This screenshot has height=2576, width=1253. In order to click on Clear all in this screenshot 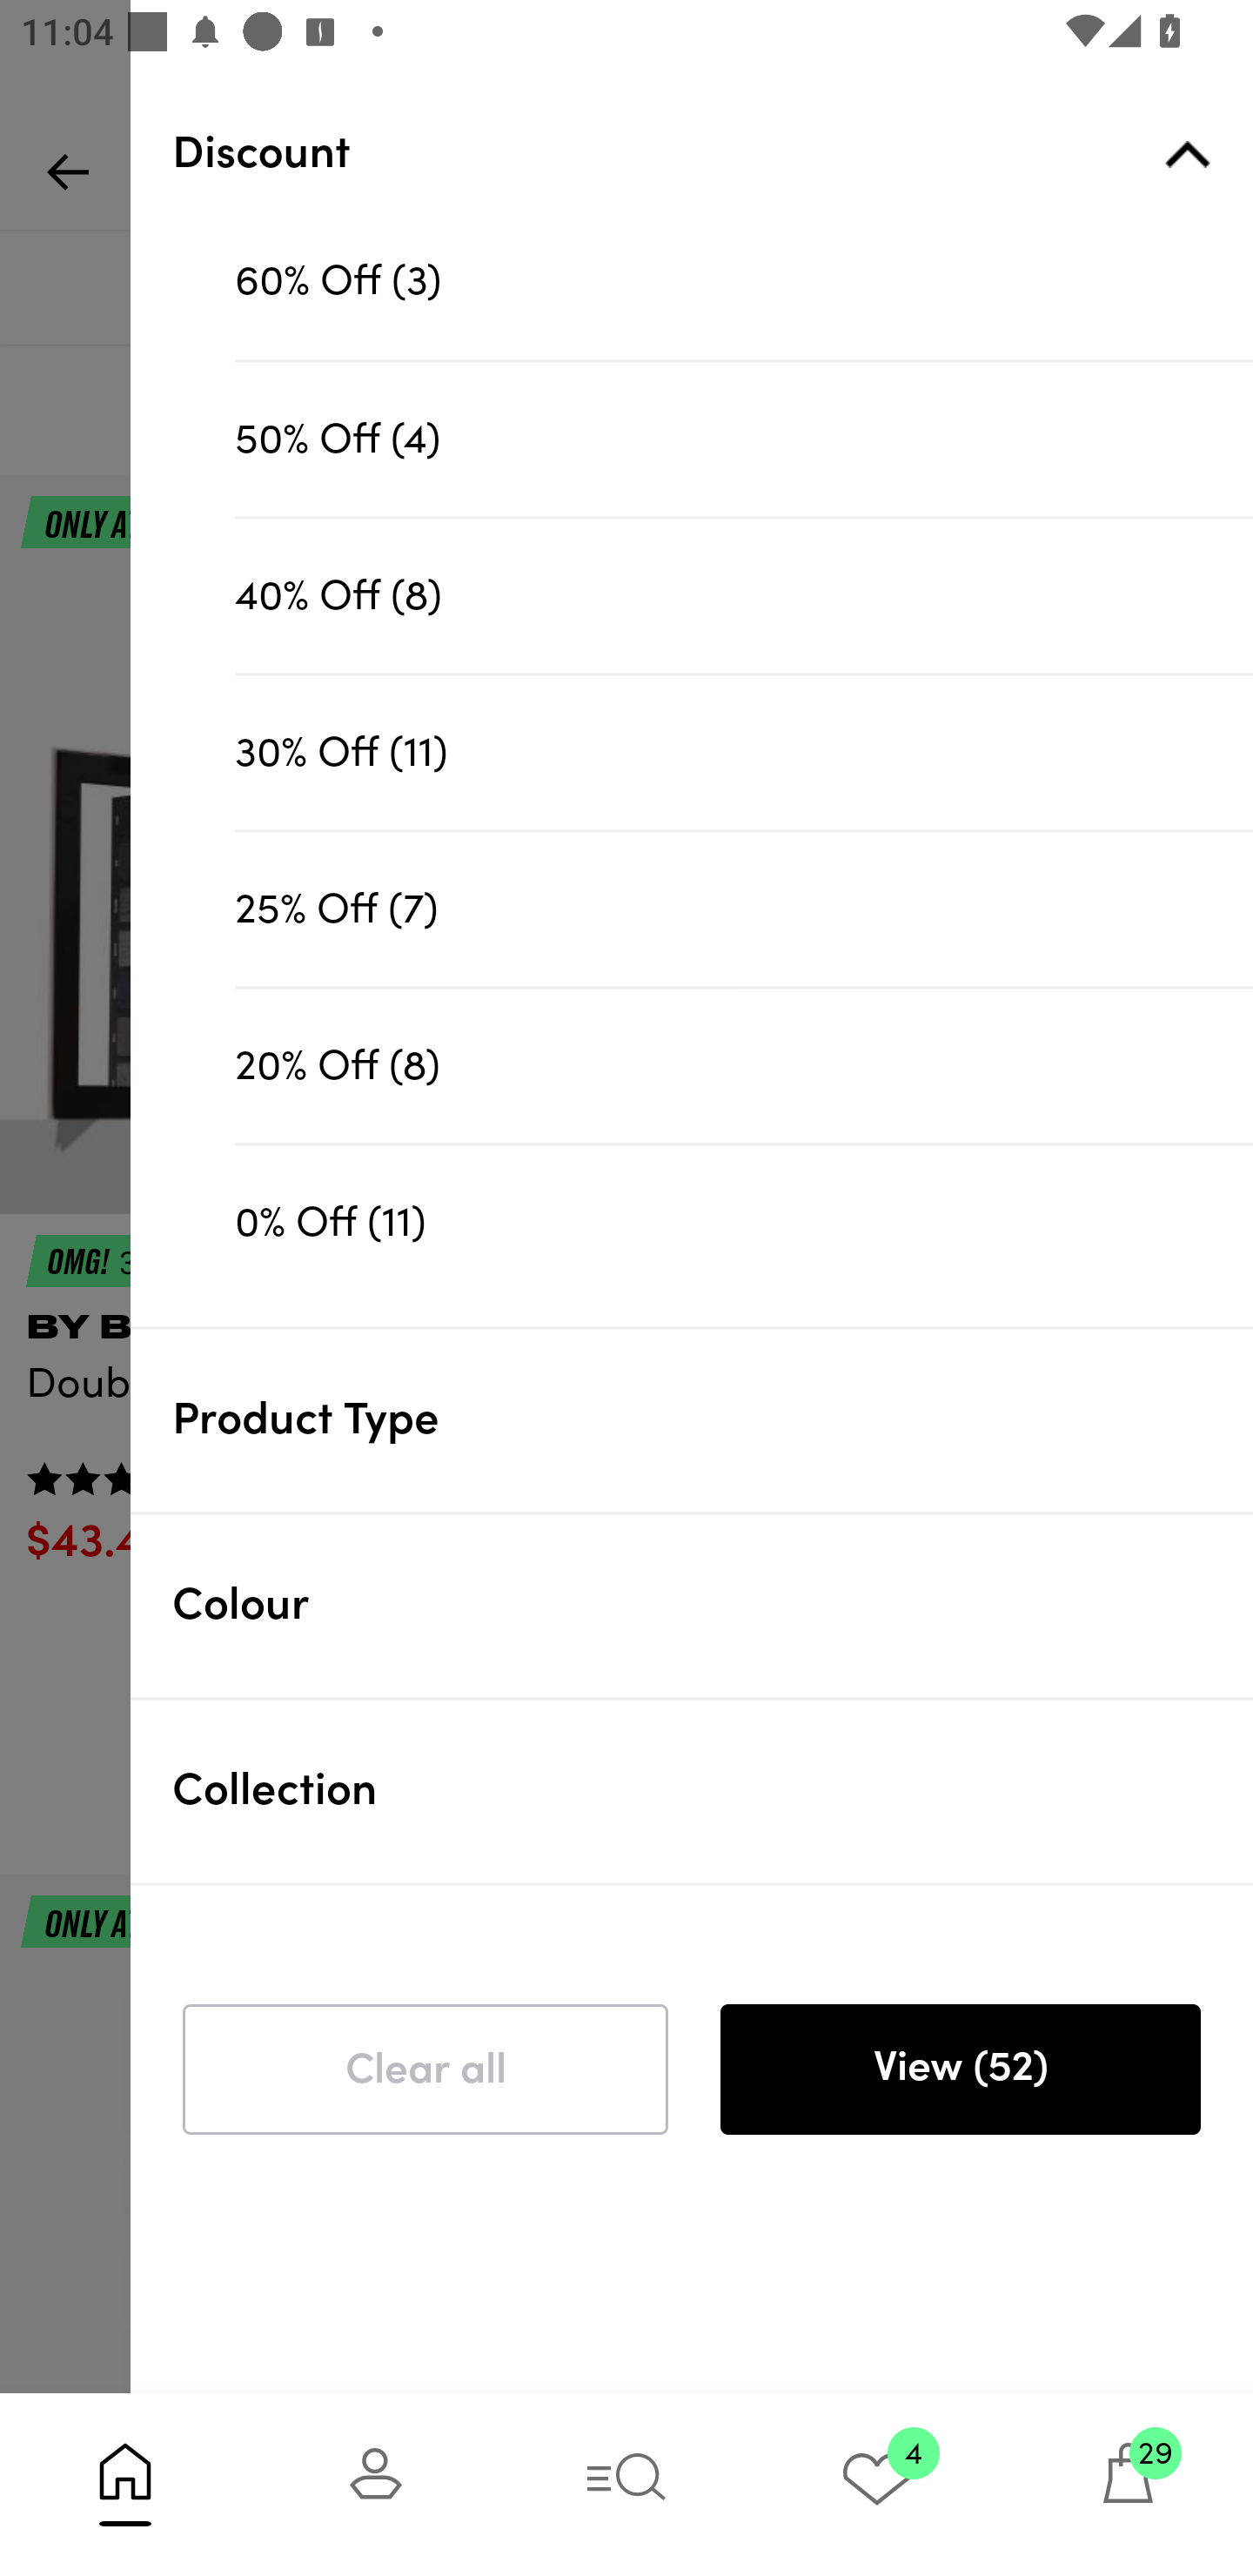, I will do `click(425, 2070)`.